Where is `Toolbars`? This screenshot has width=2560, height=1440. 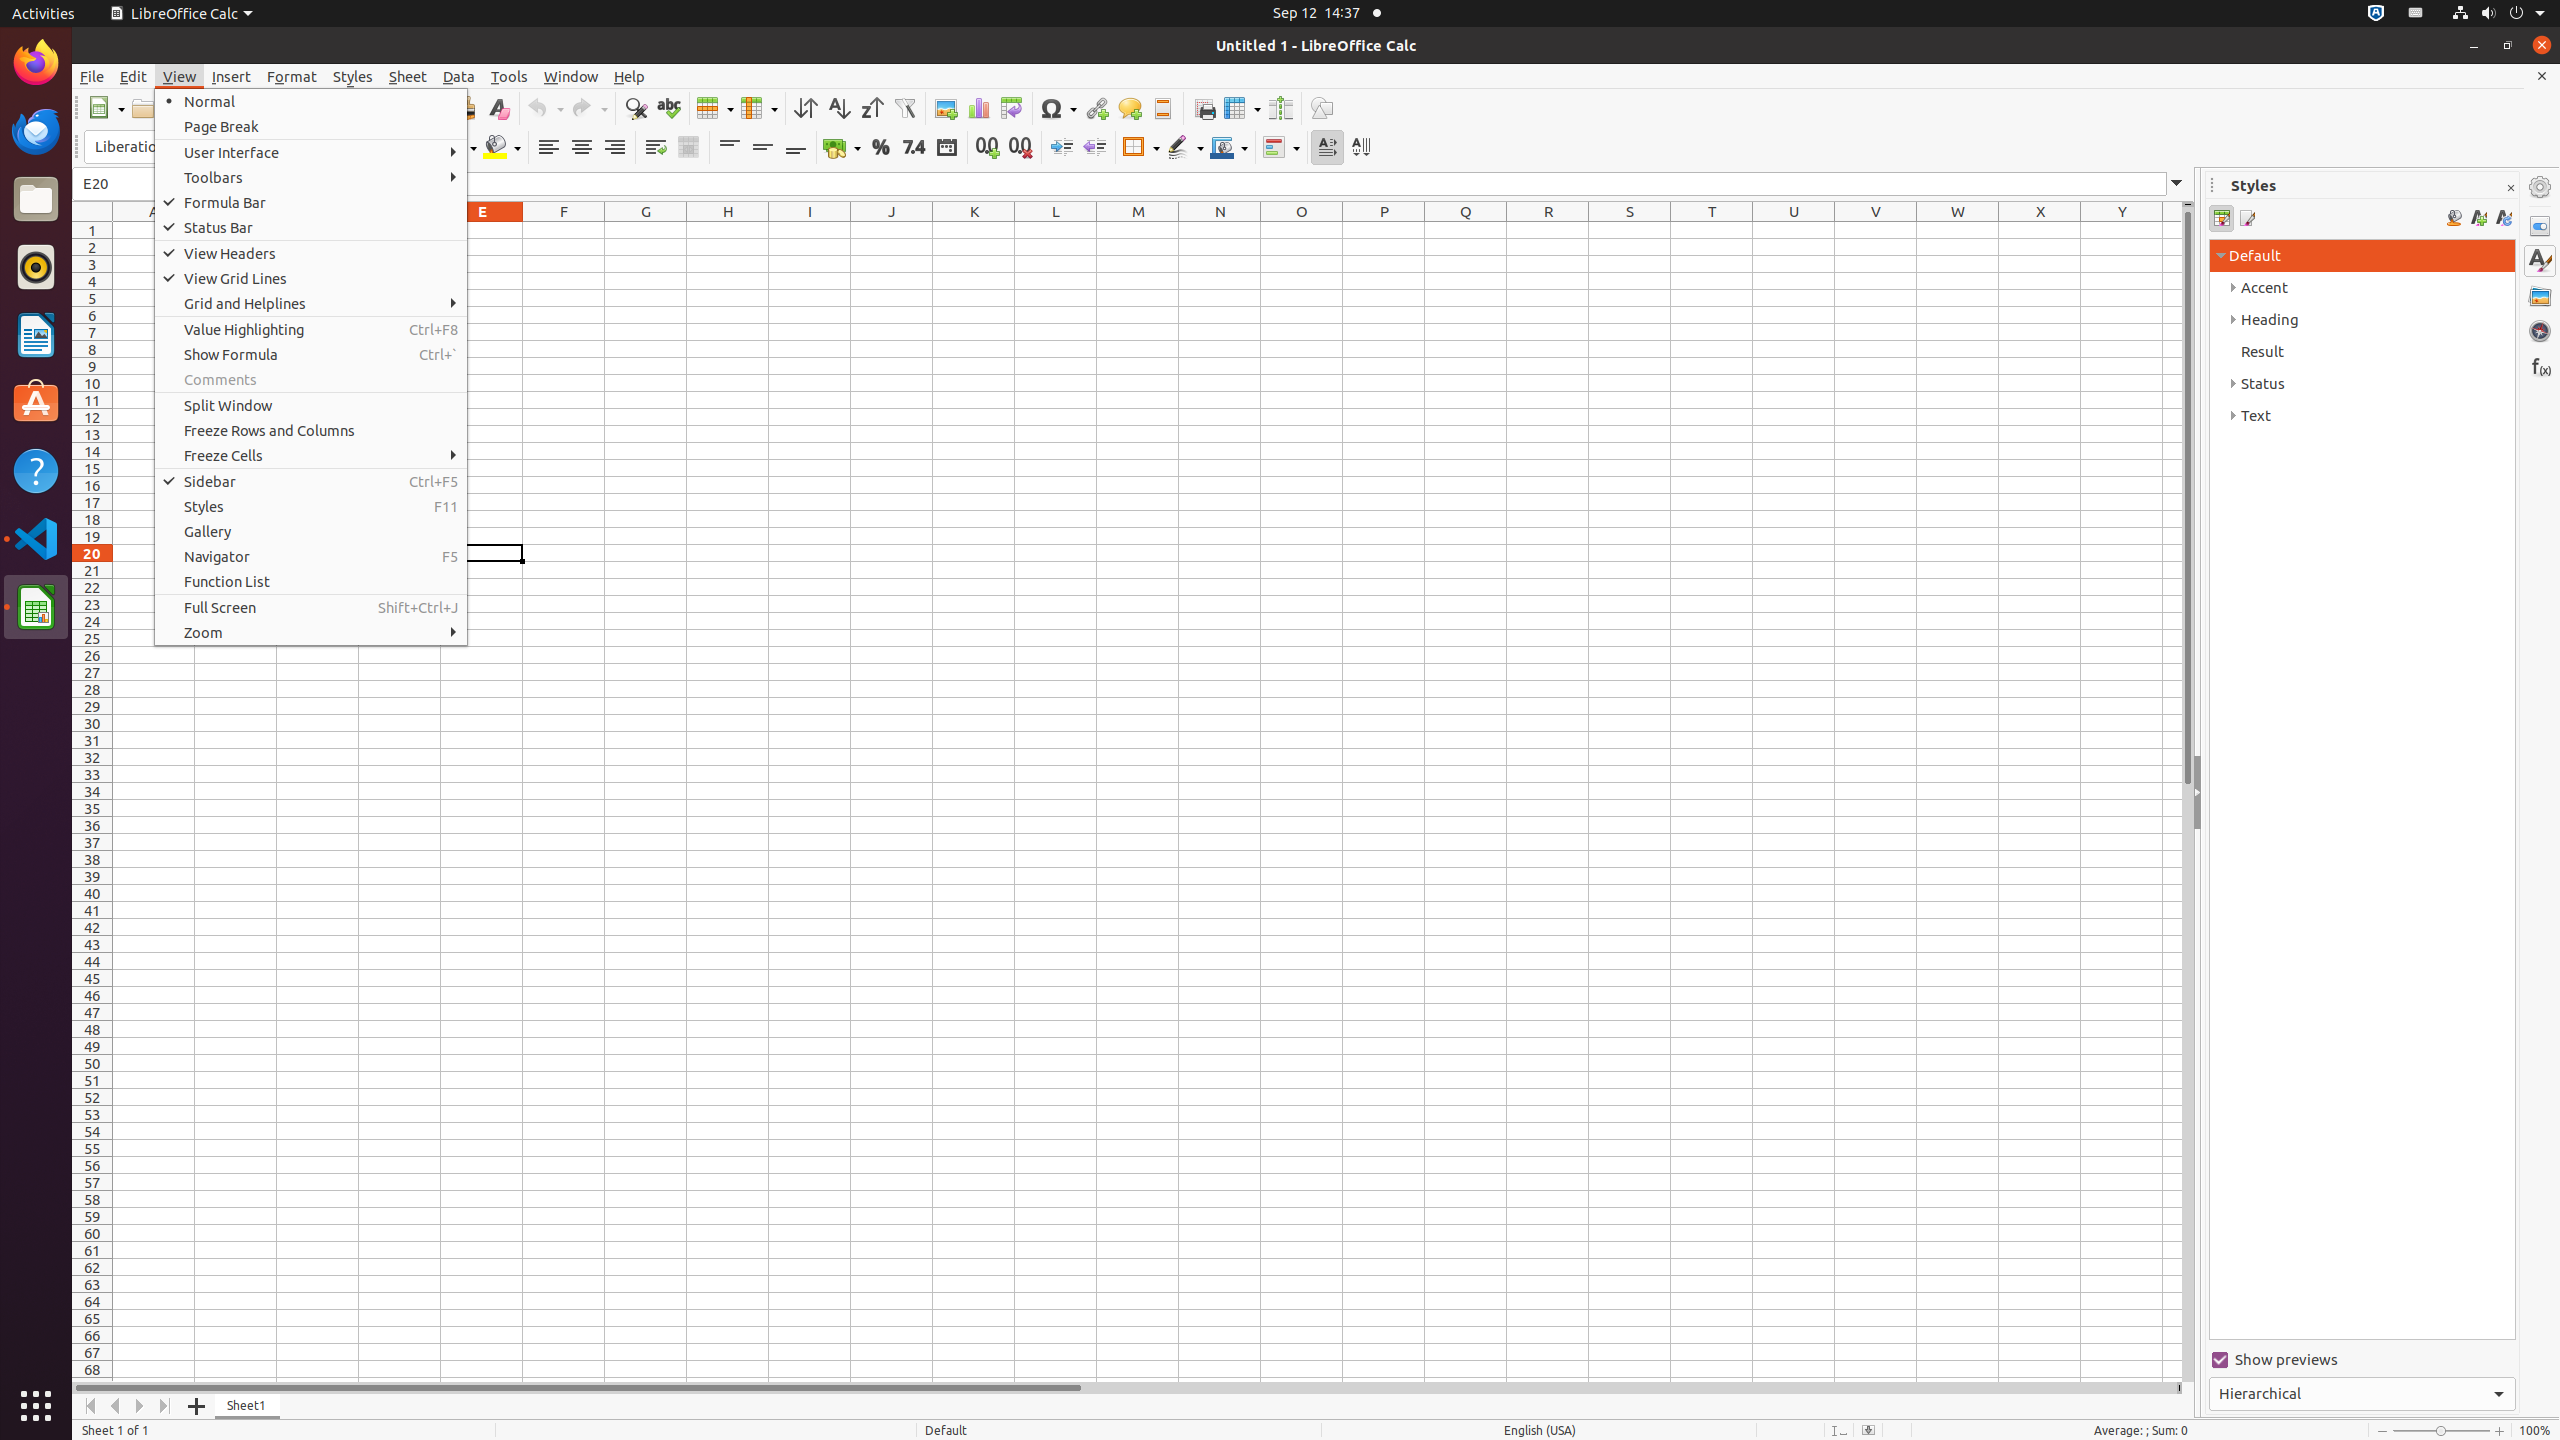 Toolbars is located at coordinates (311, 178).